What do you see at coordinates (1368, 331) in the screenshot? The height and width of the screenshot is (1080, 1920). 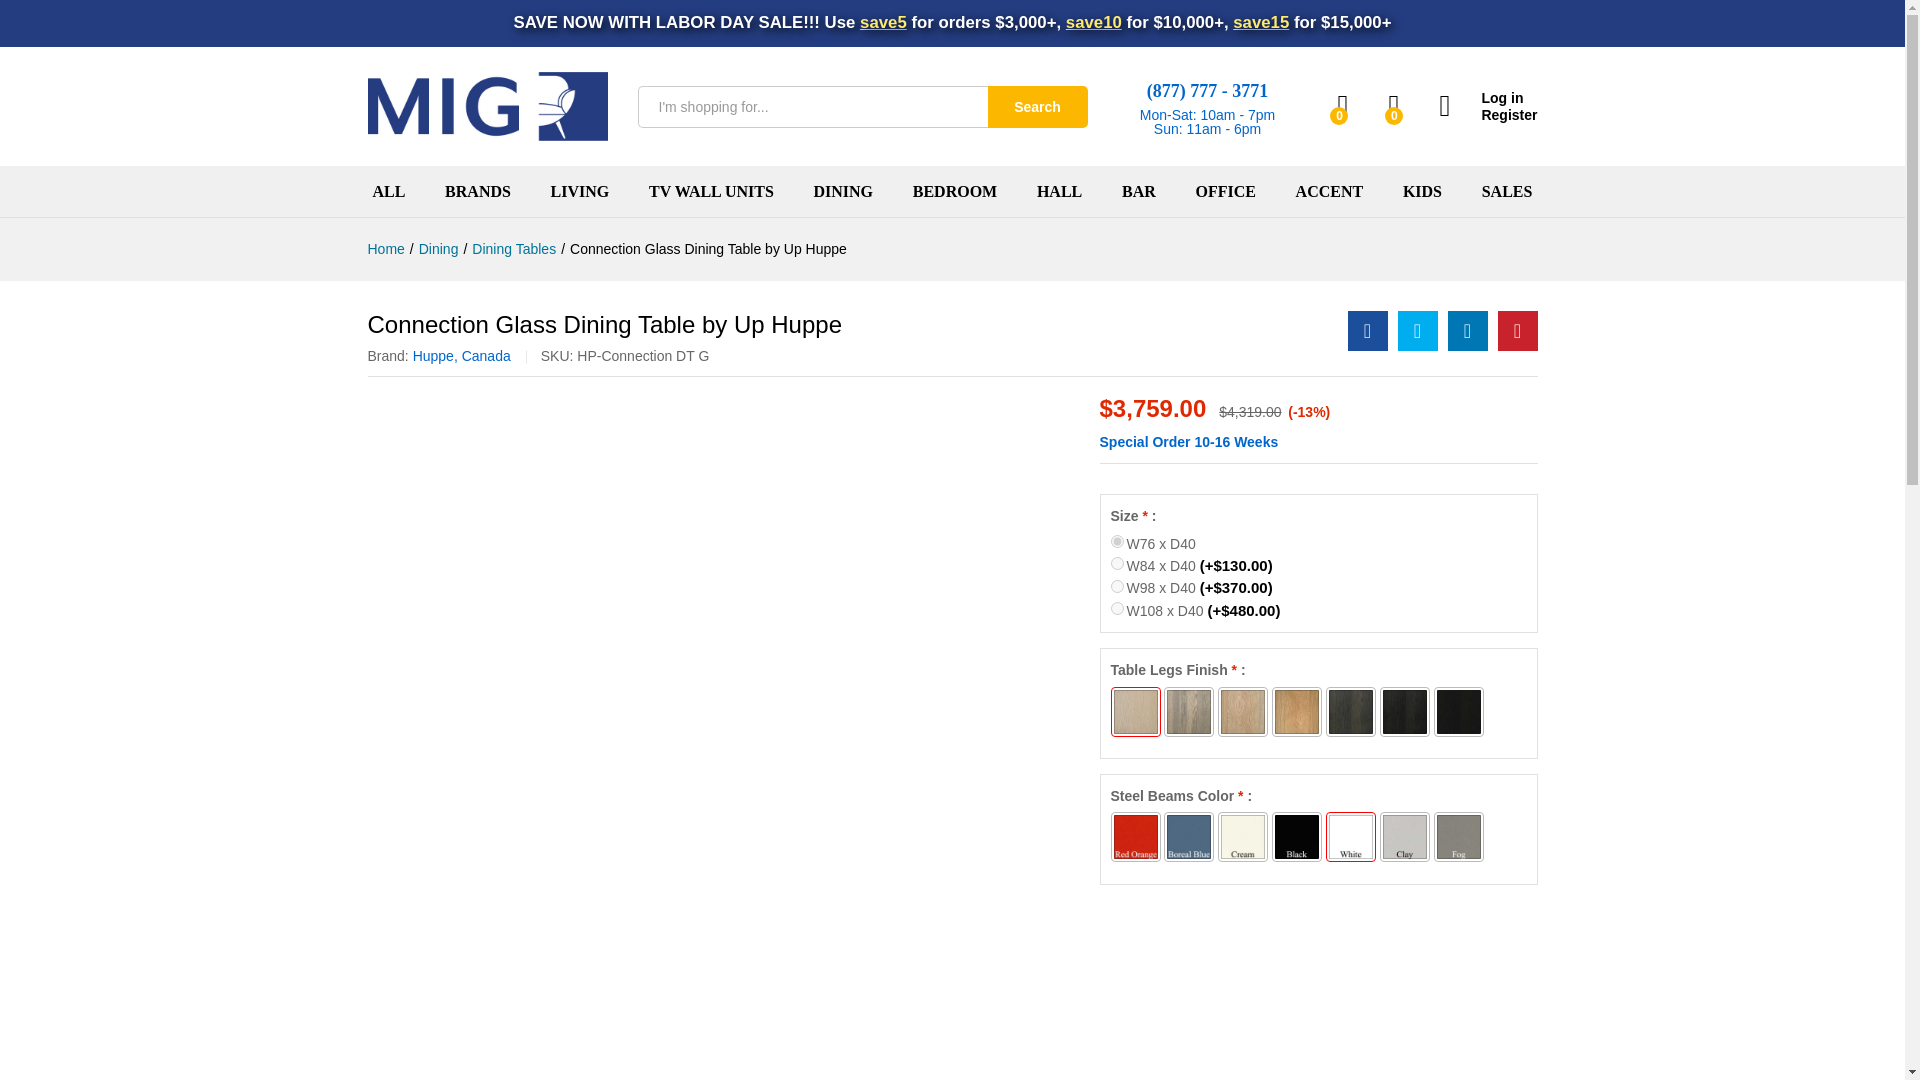 I see `Connection Glass Dining Table by Up Huppe` at bounding box center [1368, 331].